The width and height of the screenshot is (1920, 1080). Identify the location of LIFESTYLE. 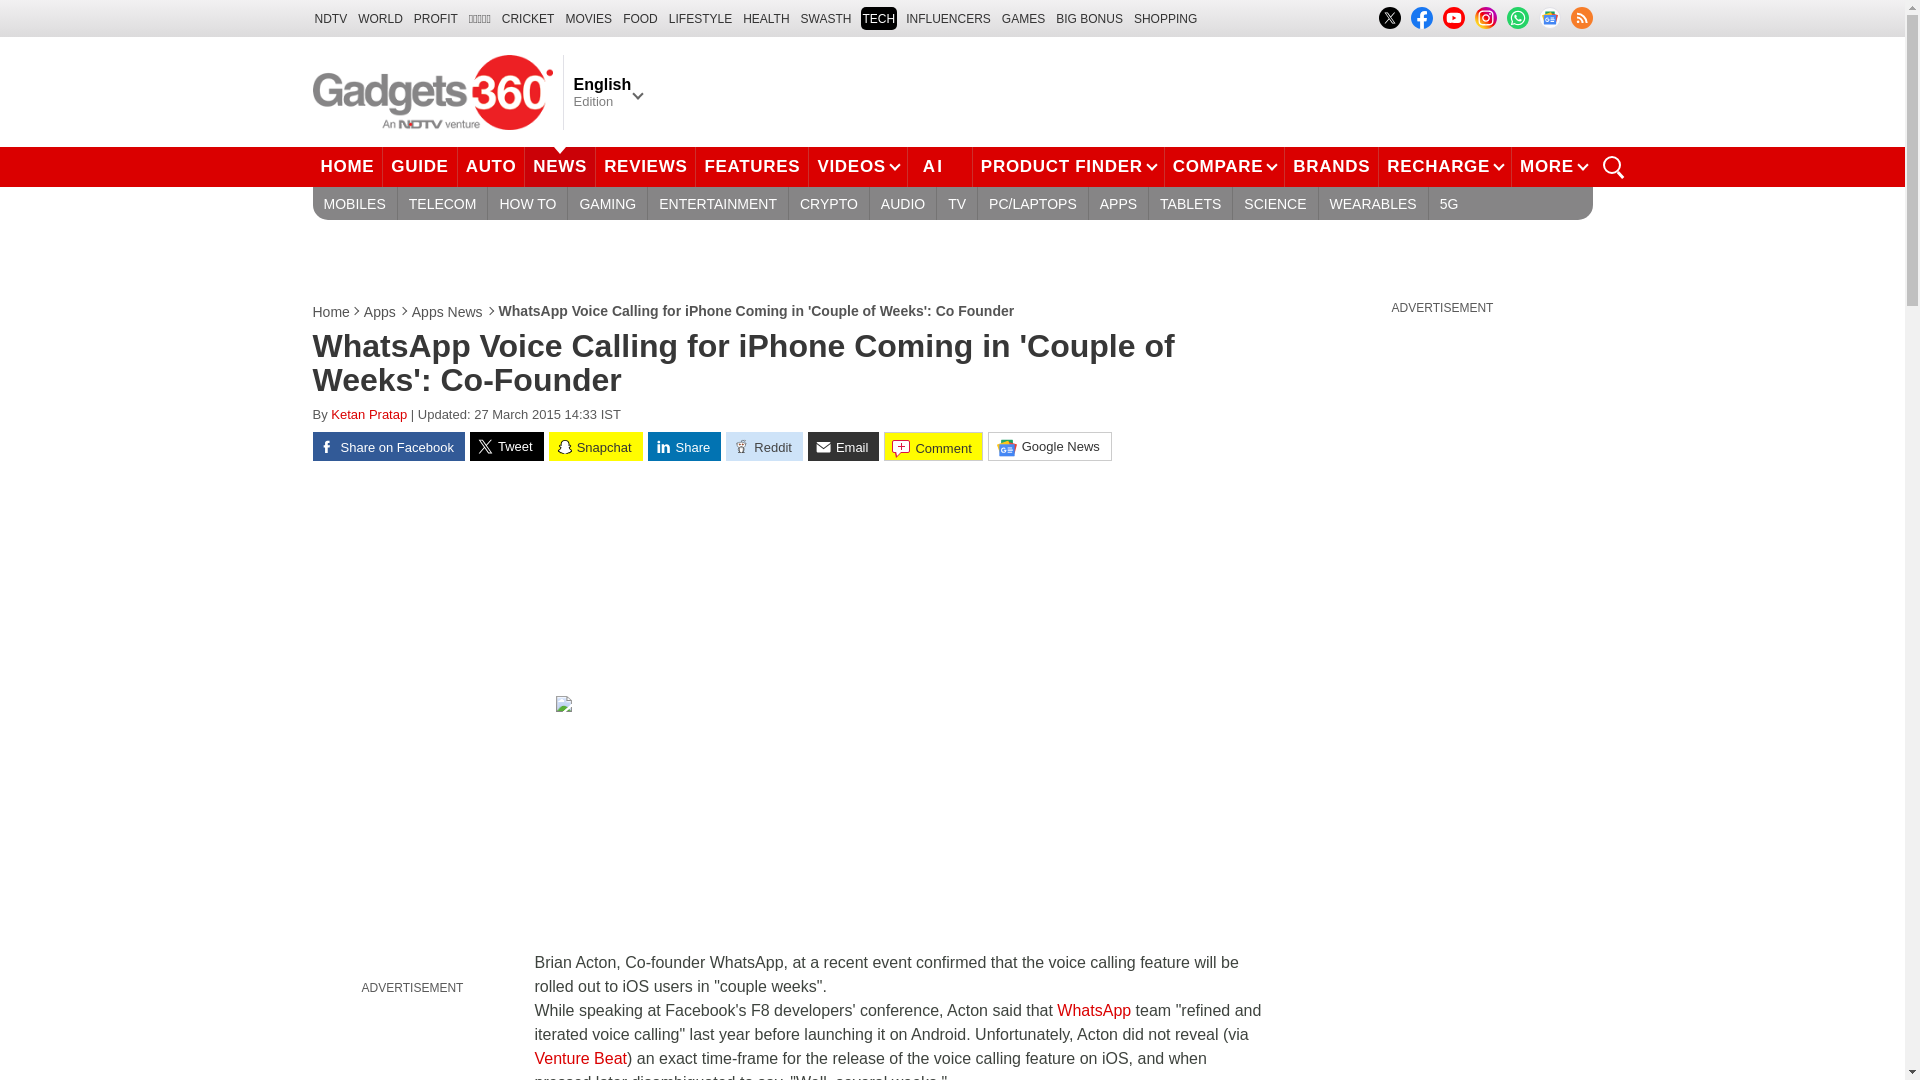
(700, 18).